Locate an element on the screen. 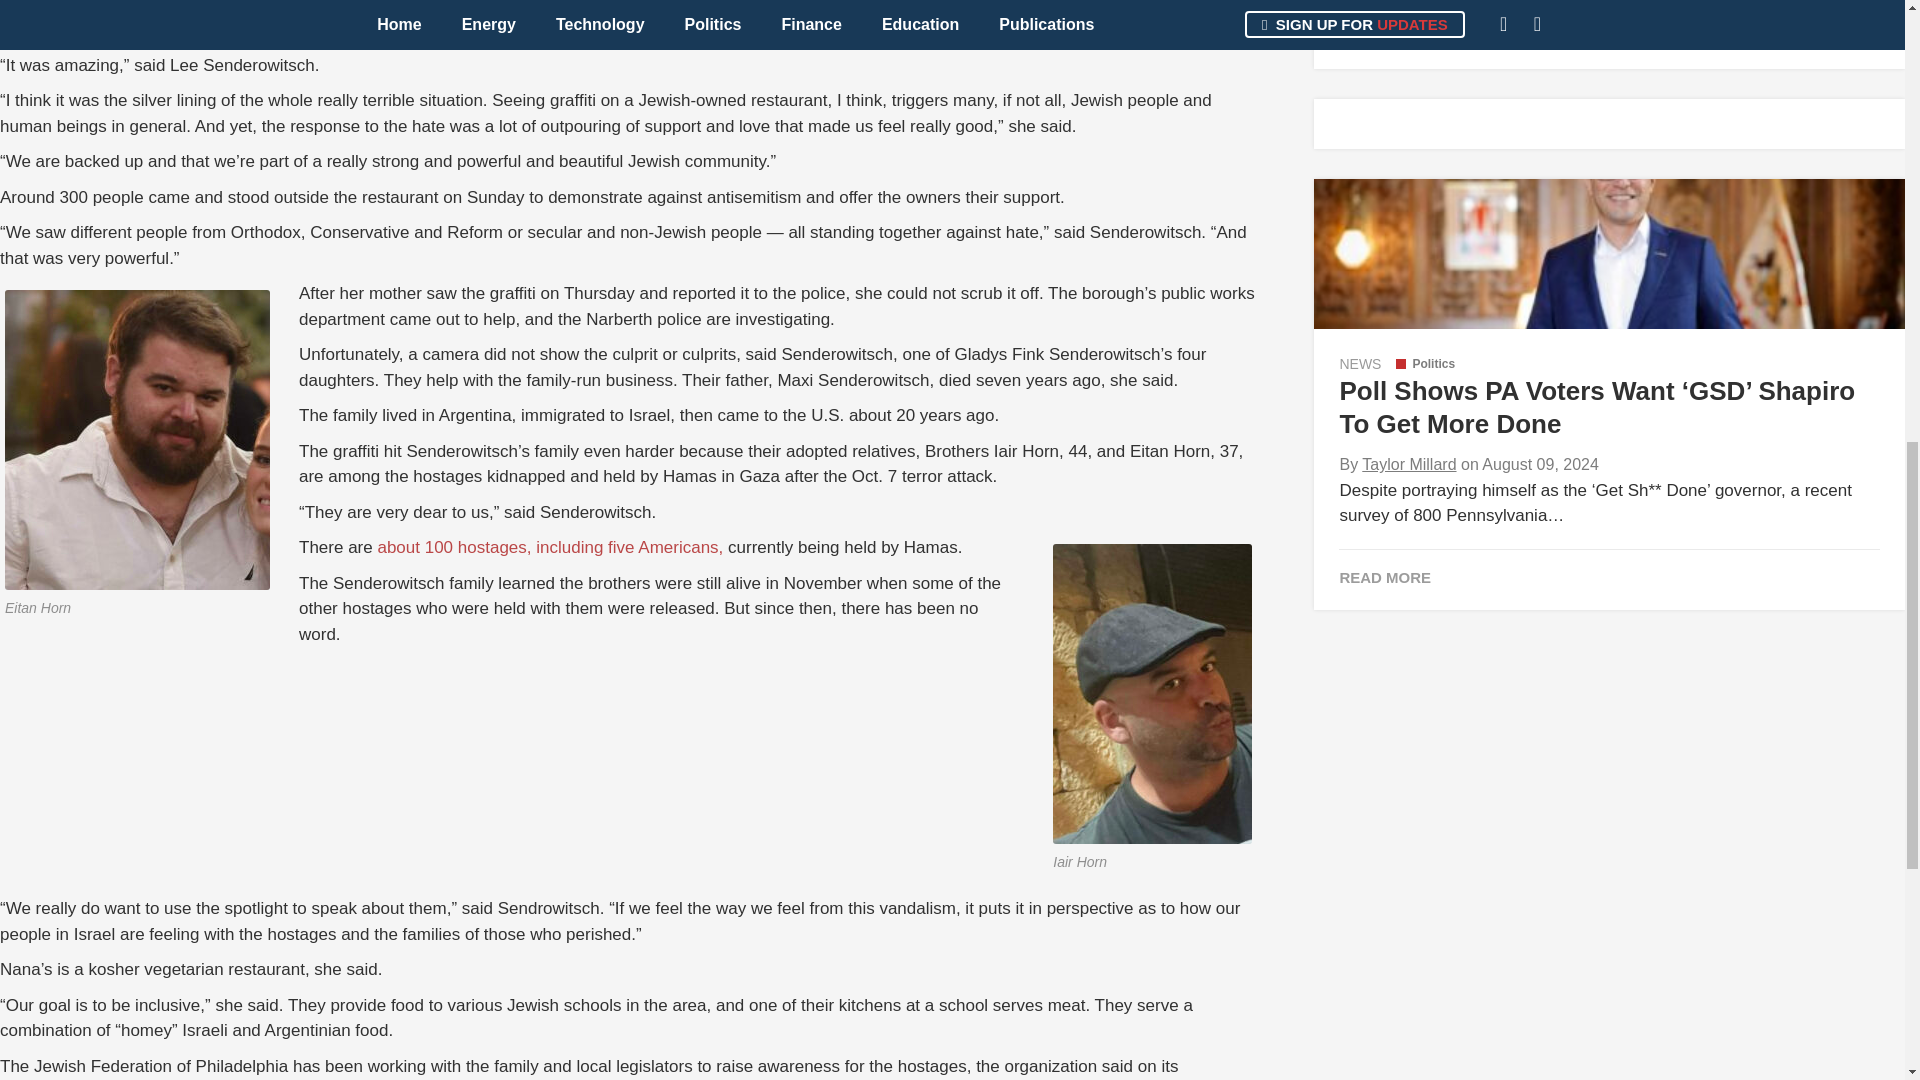  Posts by Taylor Millard is located at coordinates (1408, 464).